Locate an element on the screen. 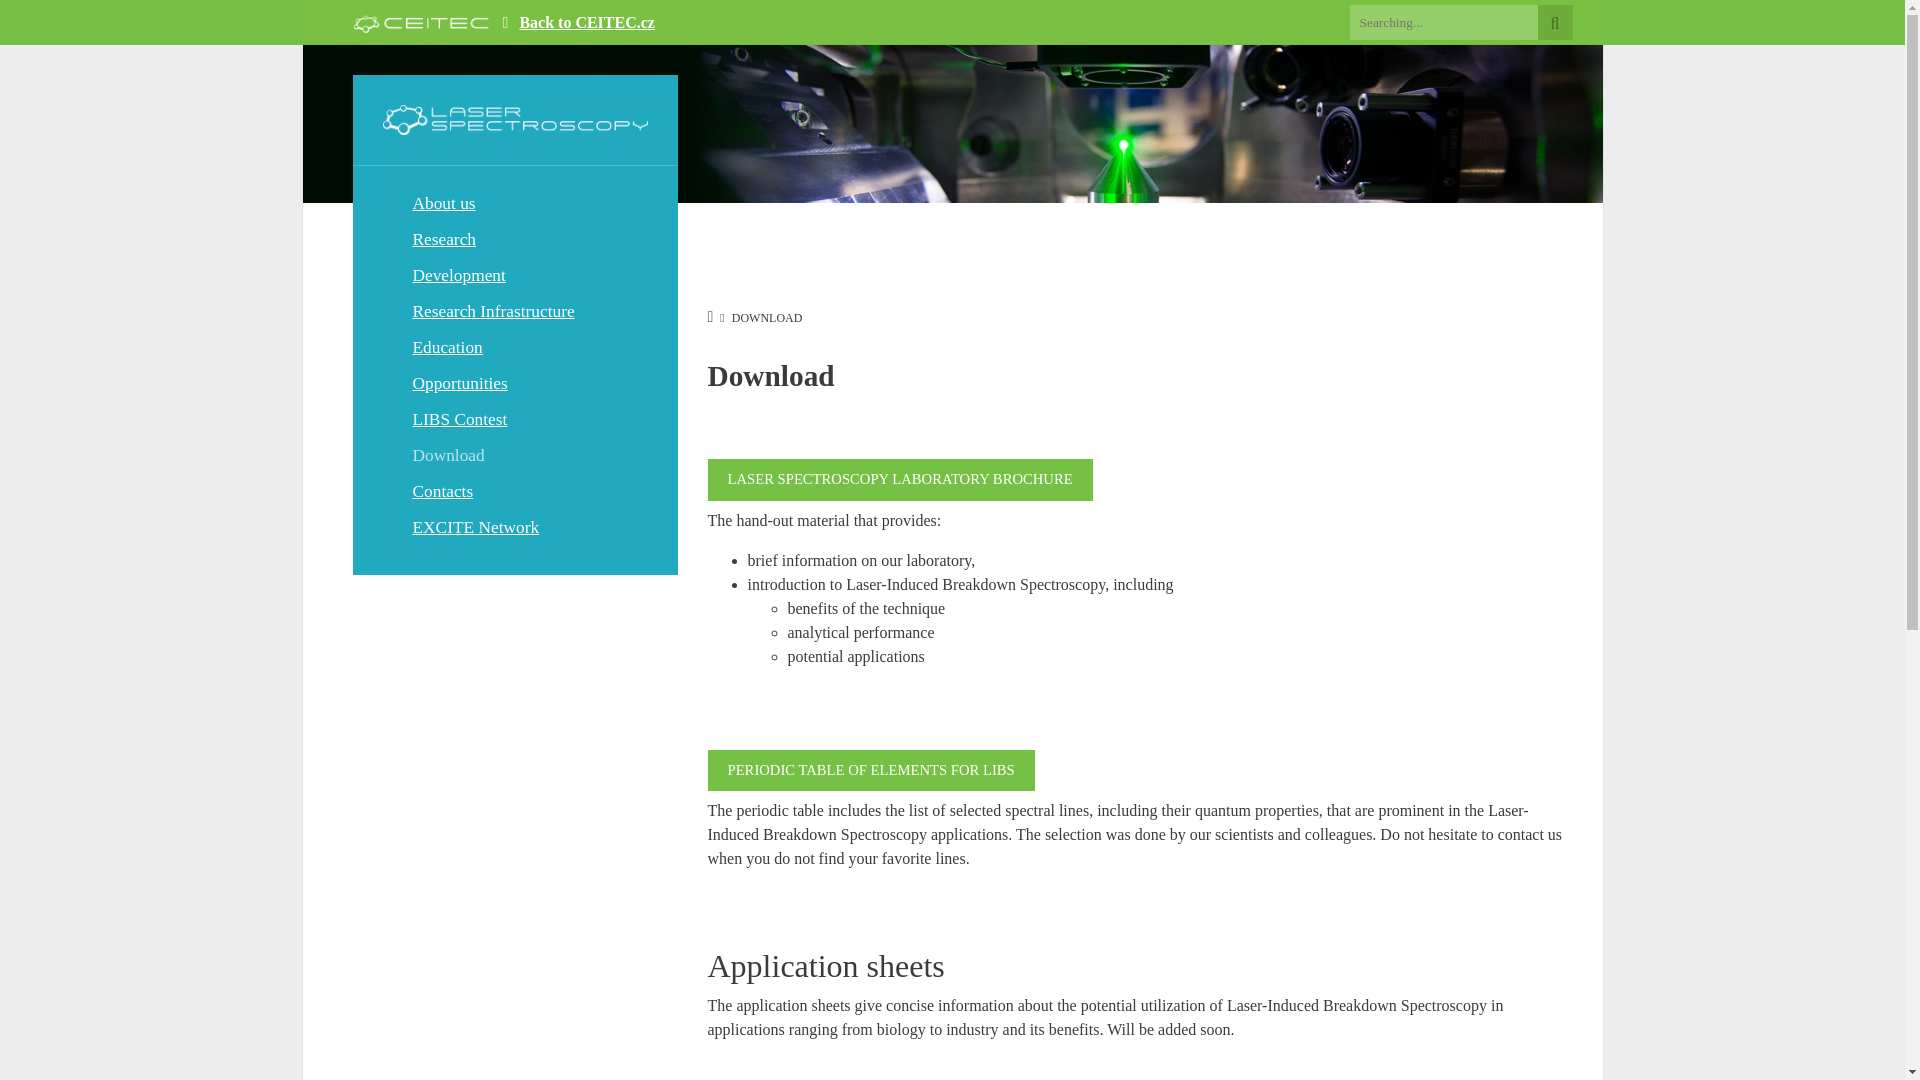 The height and width of the screenshot is (1080, 1920). PERIODIC TABLE OF ELEMENTS FOR LIBS is located at coordinates (871, 770).